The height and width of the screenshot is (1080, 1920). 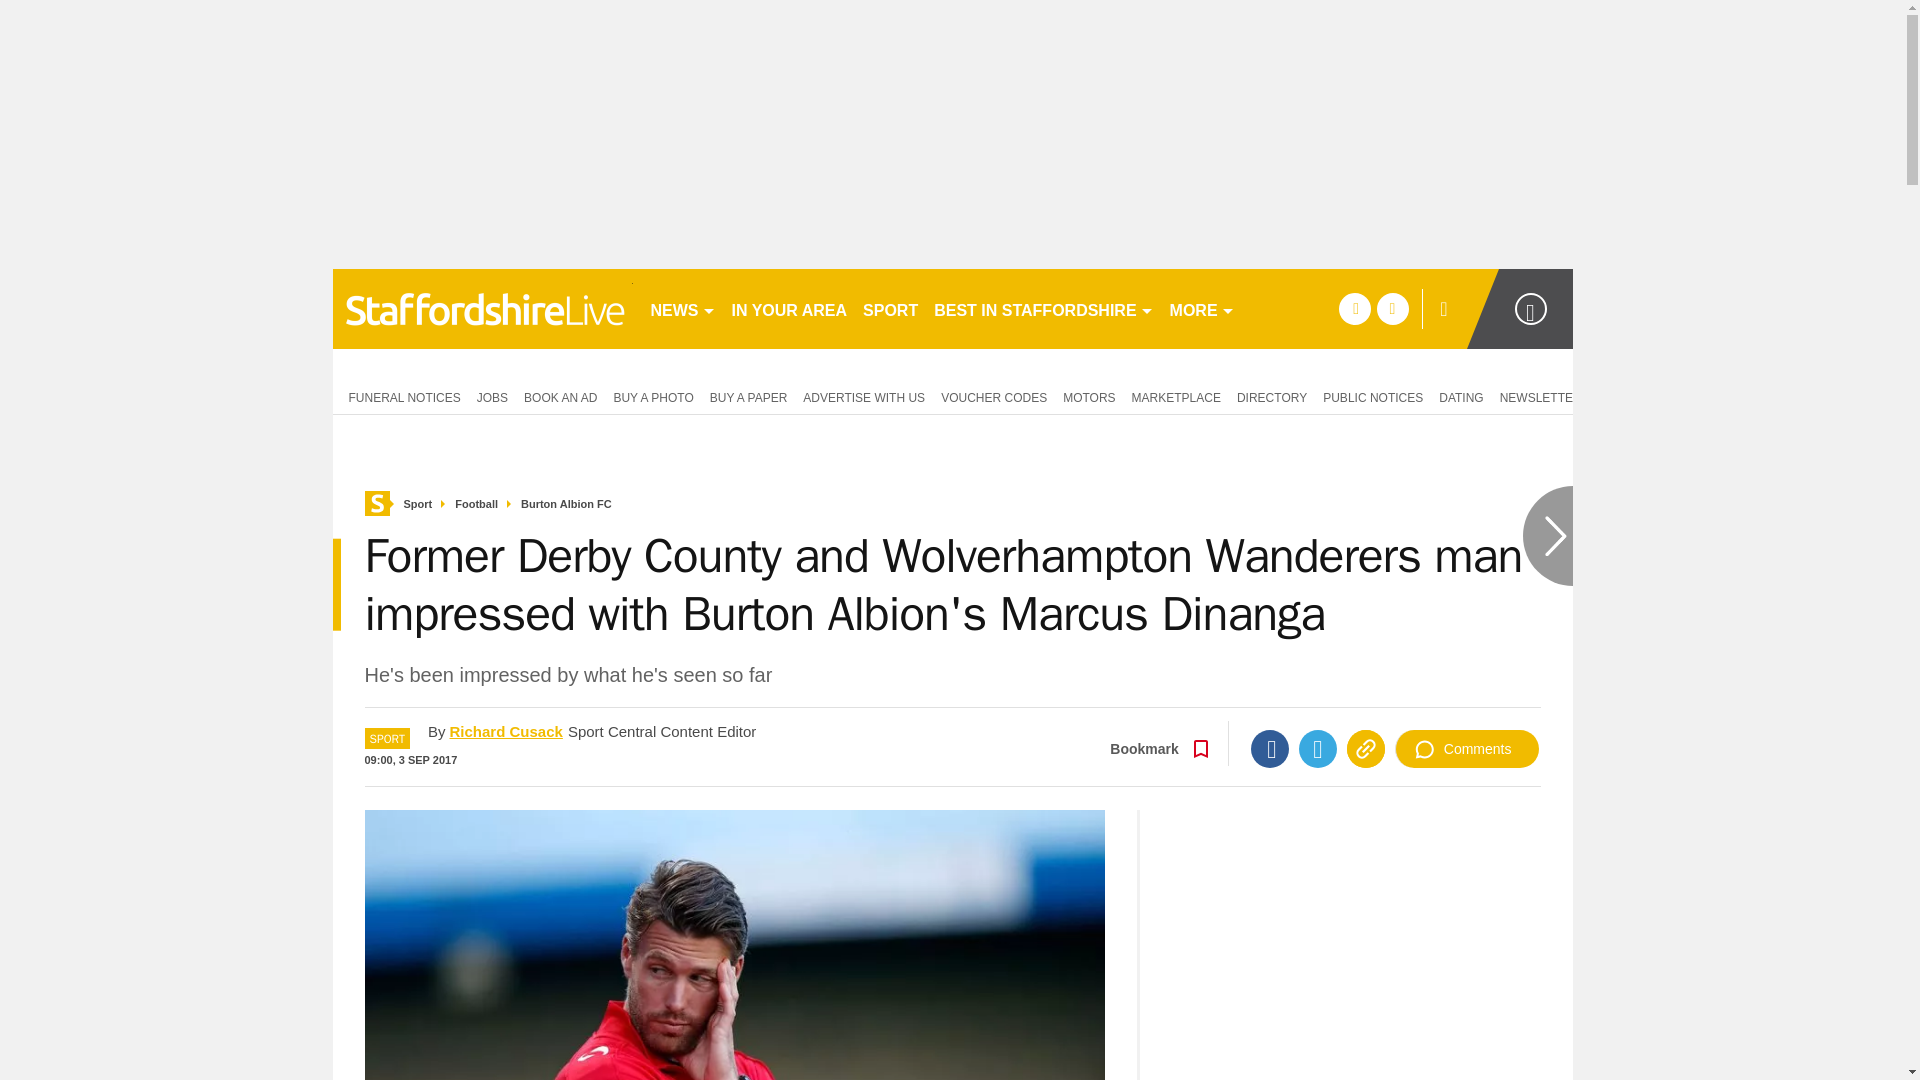 What do you see at coordinates (1392, 308) in the screenshot?
I see `twitter` at bounding box center [1392, 308].